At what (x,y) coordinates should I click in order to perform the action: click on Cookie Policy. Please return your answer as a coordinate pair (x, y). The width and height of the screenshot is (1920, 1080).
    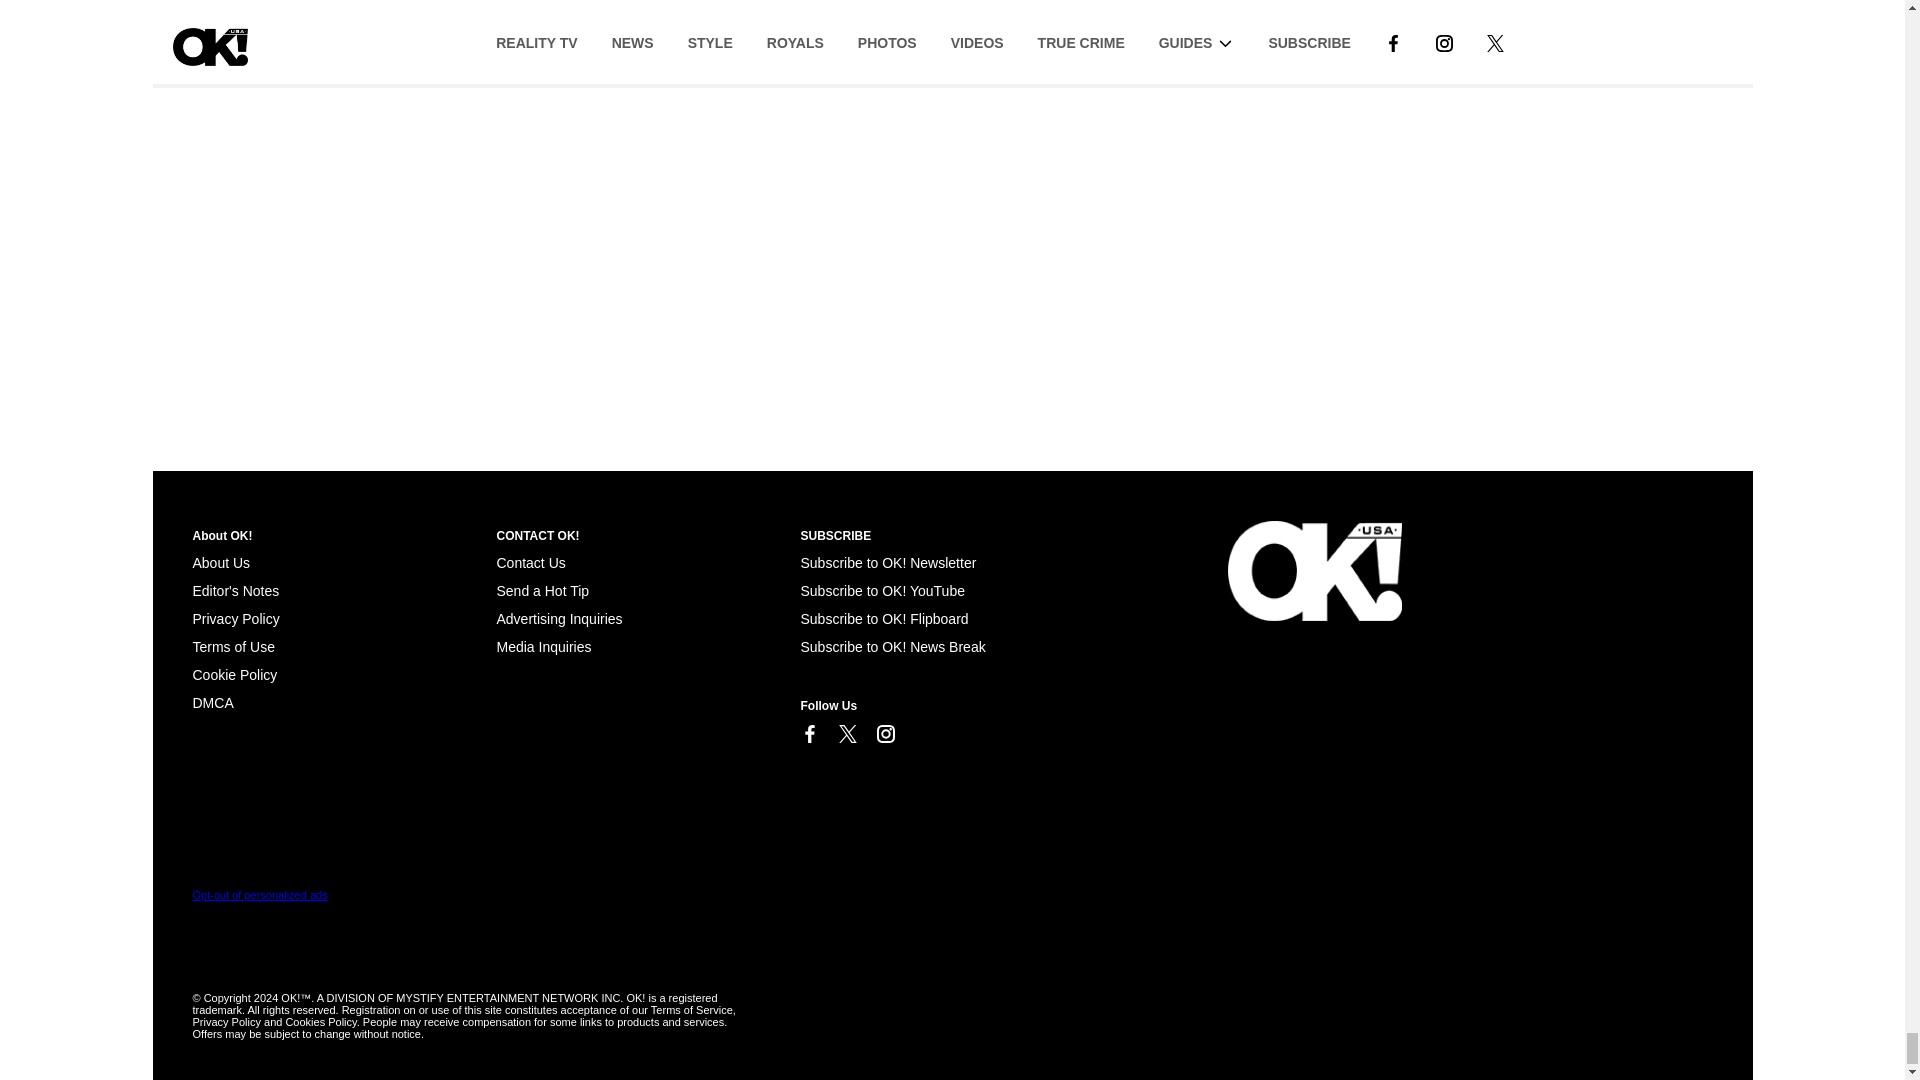
    Looking at the image, I should click on (234, 674).